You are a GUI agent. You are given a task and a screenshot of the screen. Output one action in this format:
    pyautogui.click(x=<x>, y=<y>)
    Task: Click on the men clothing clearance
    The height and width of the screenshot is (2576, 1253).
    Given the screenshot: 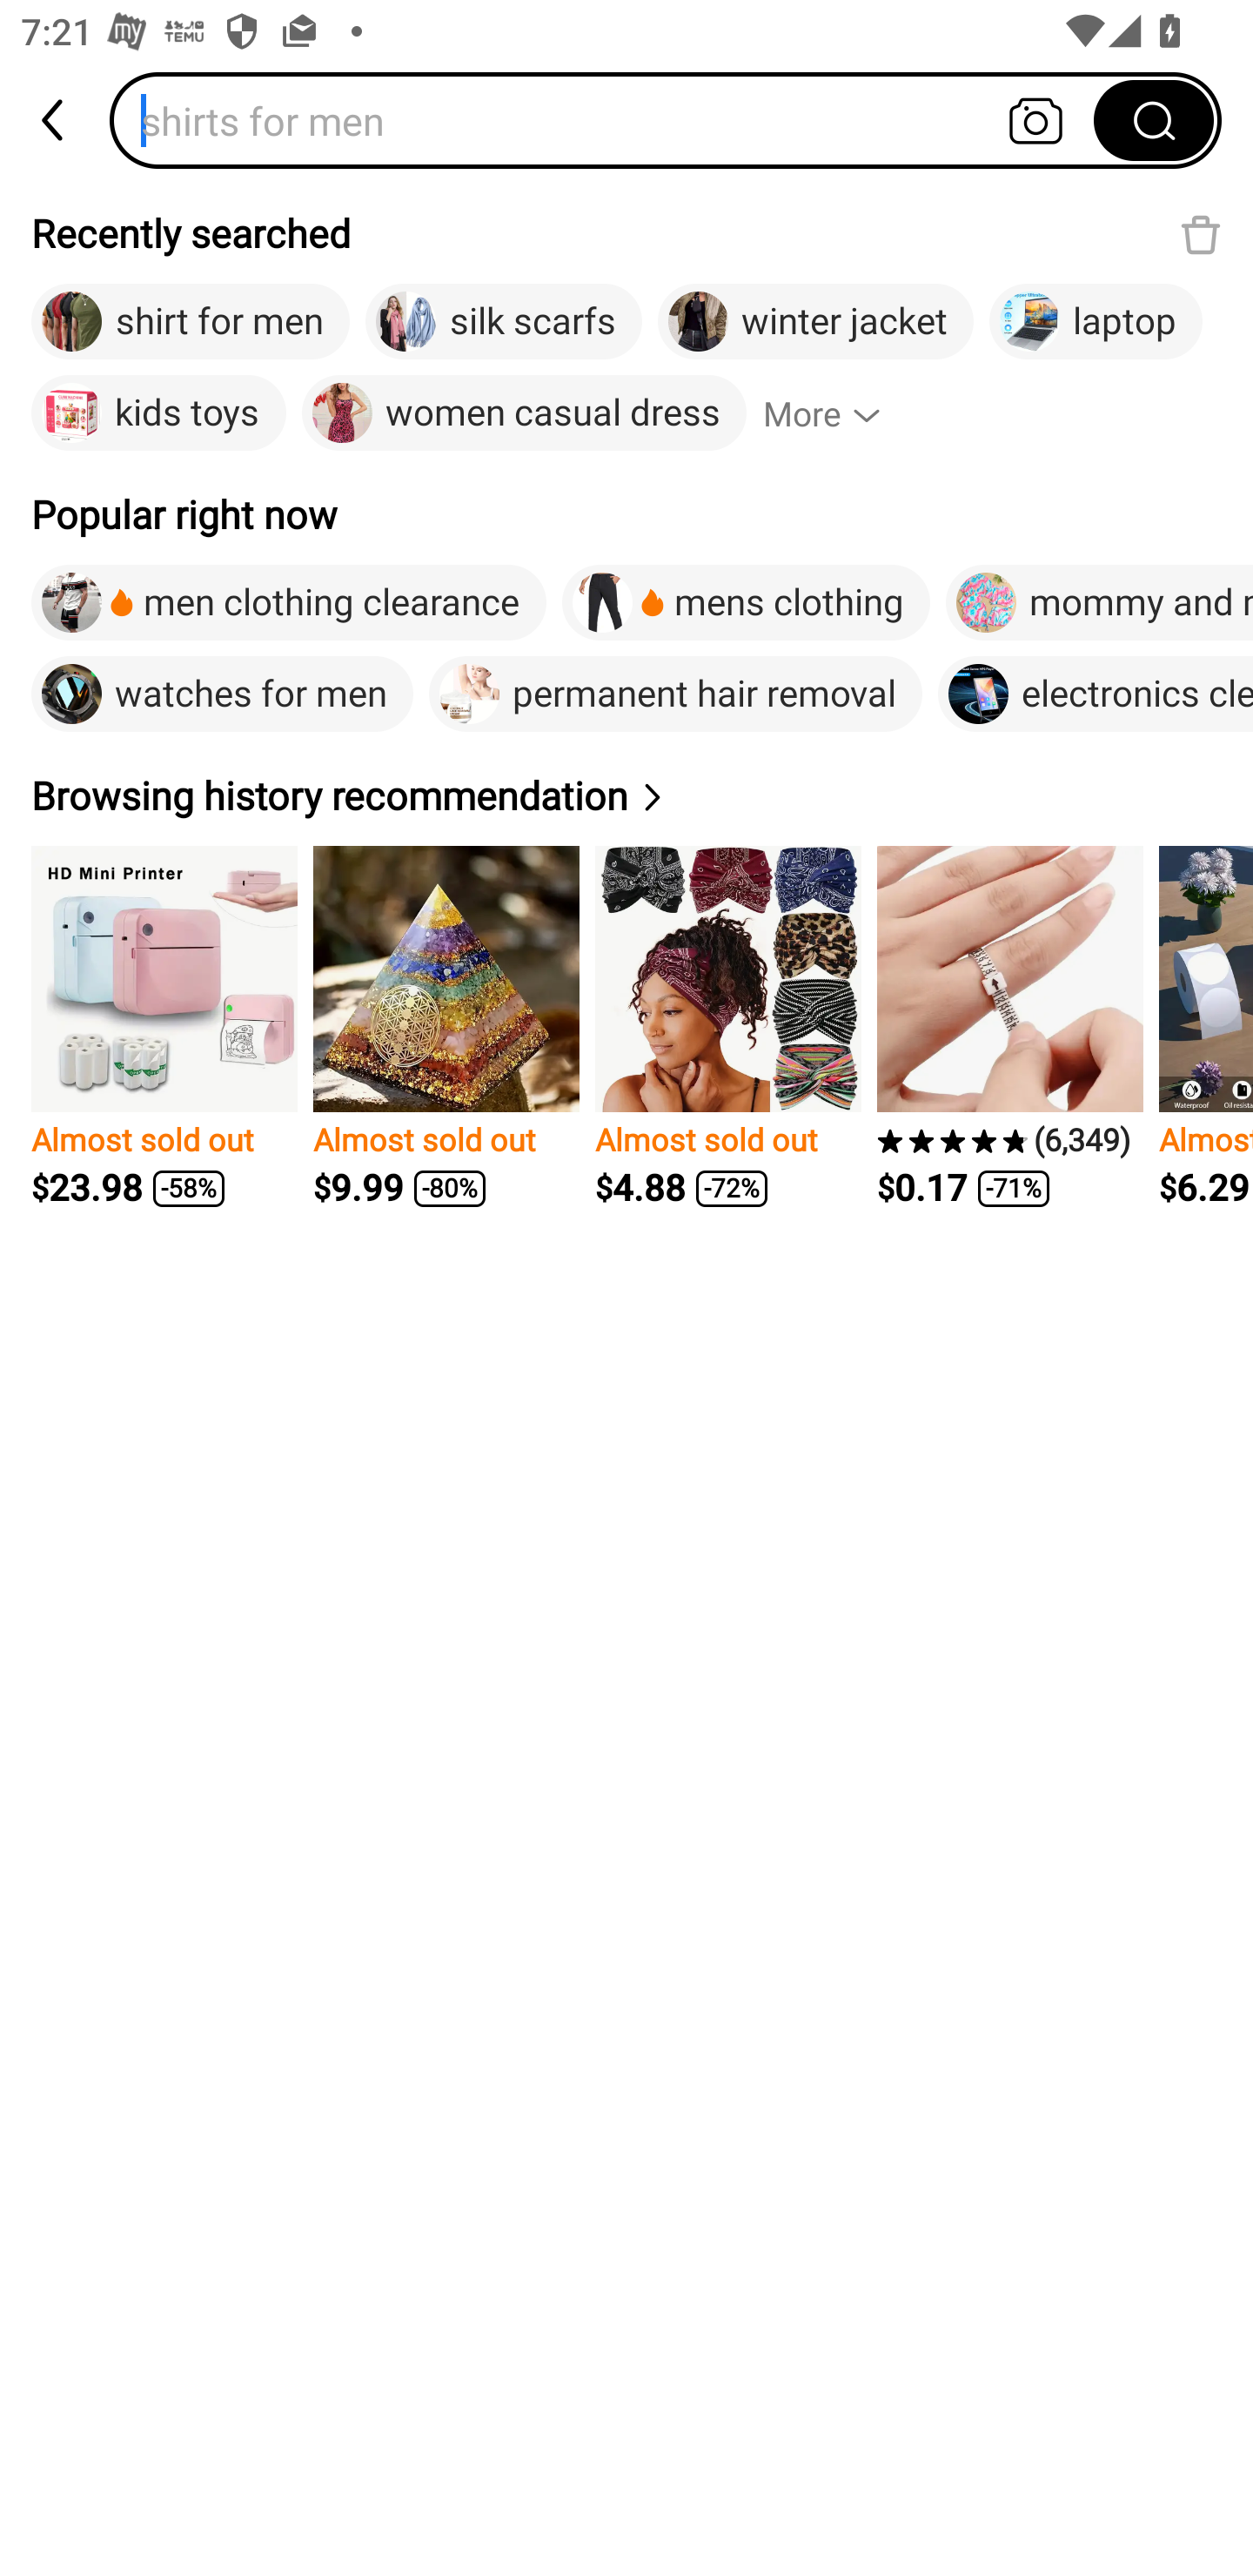 What is the action you would take?
    pyautogui.click(x=289, y=602)
    